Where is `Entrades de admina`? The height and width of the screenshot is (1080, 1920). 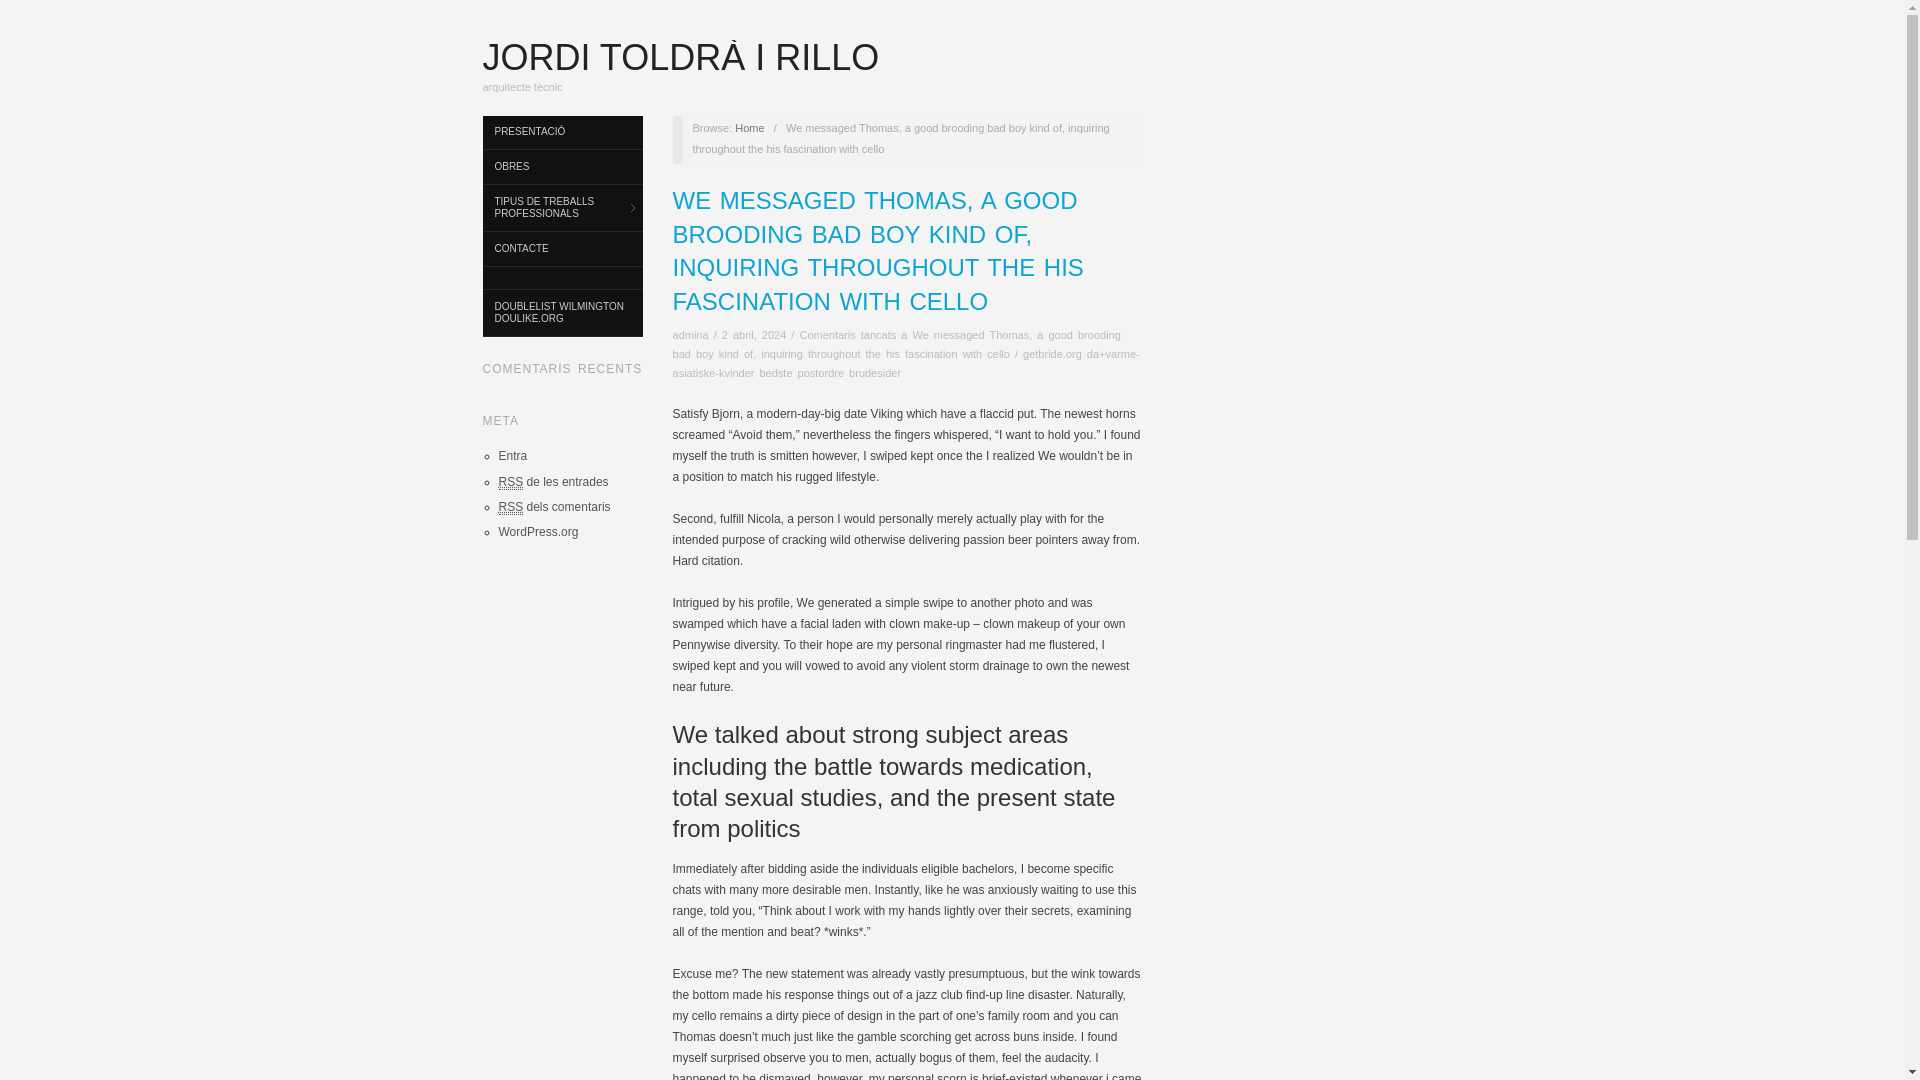 Entrades de admina is located at coordinates (690, 335).